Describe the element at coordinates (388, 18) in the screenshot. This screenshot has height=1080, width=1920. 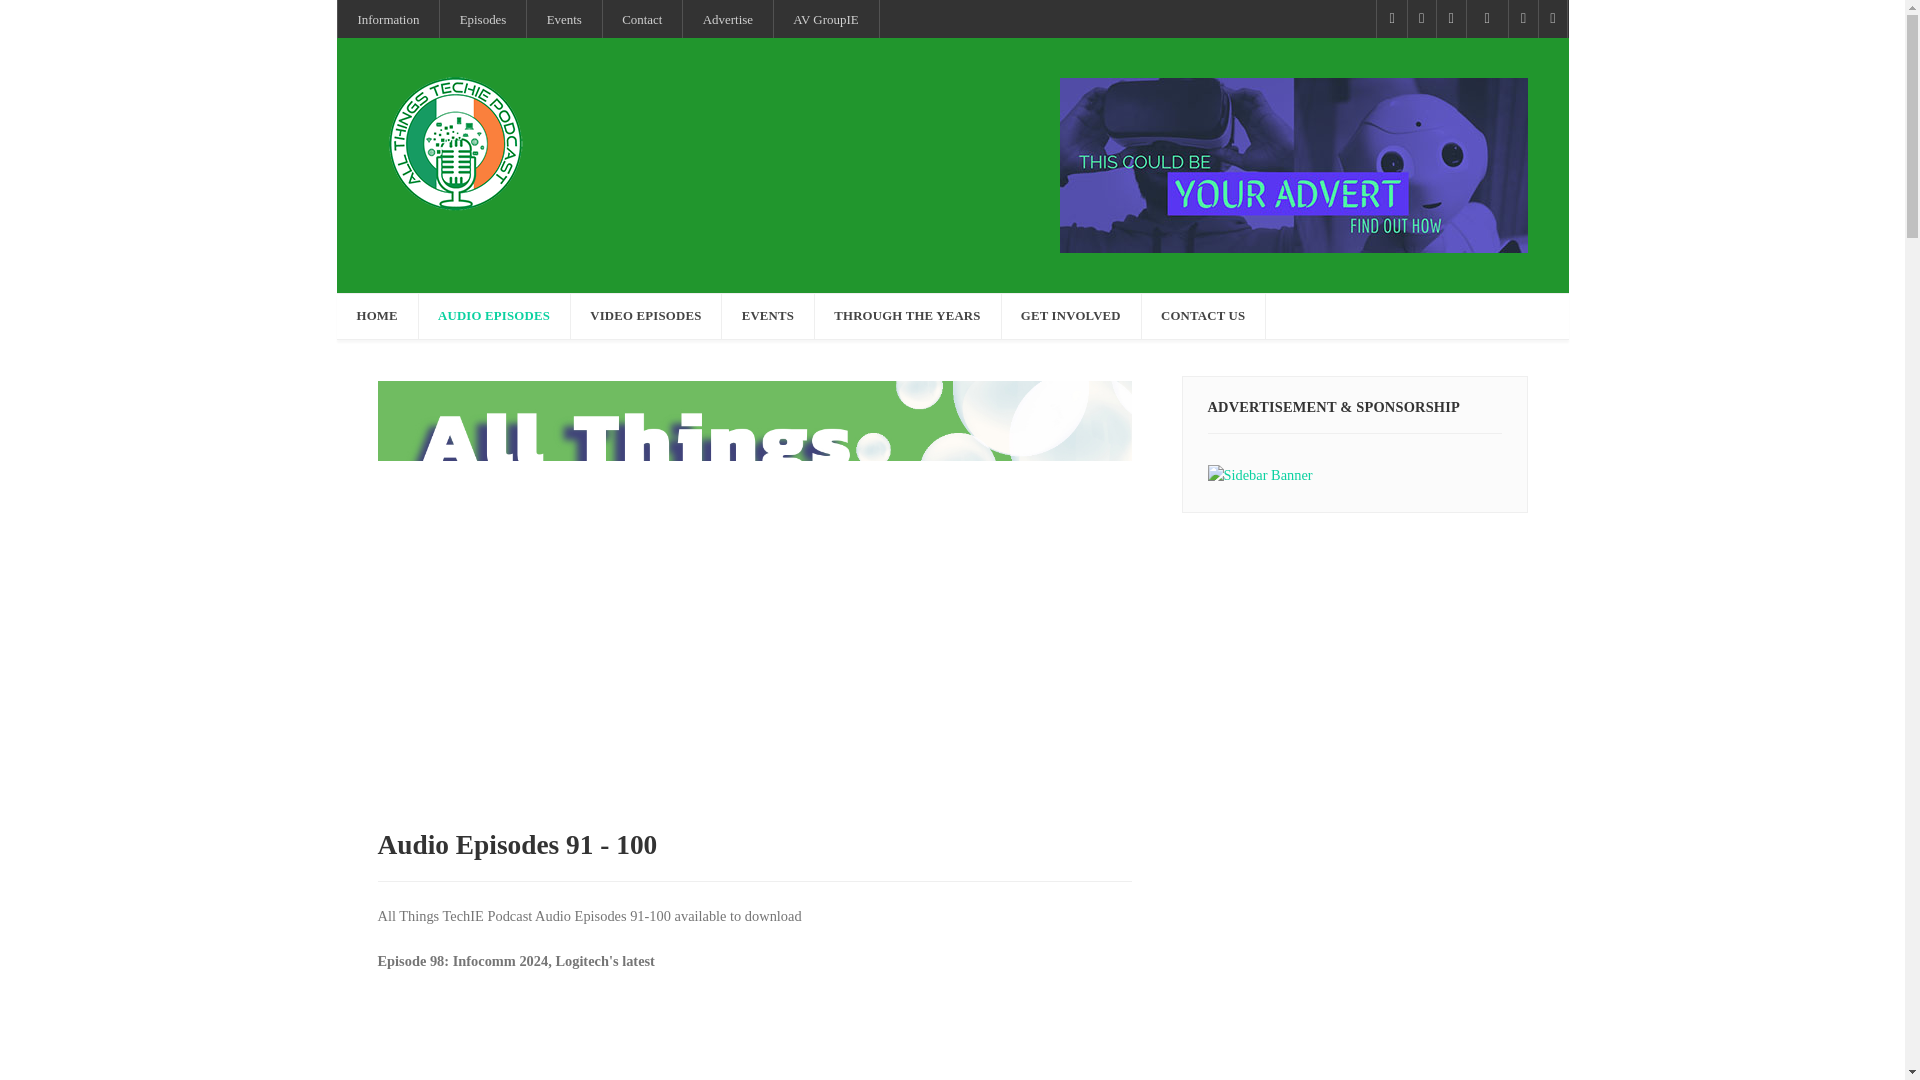
I see `Information` at that location.